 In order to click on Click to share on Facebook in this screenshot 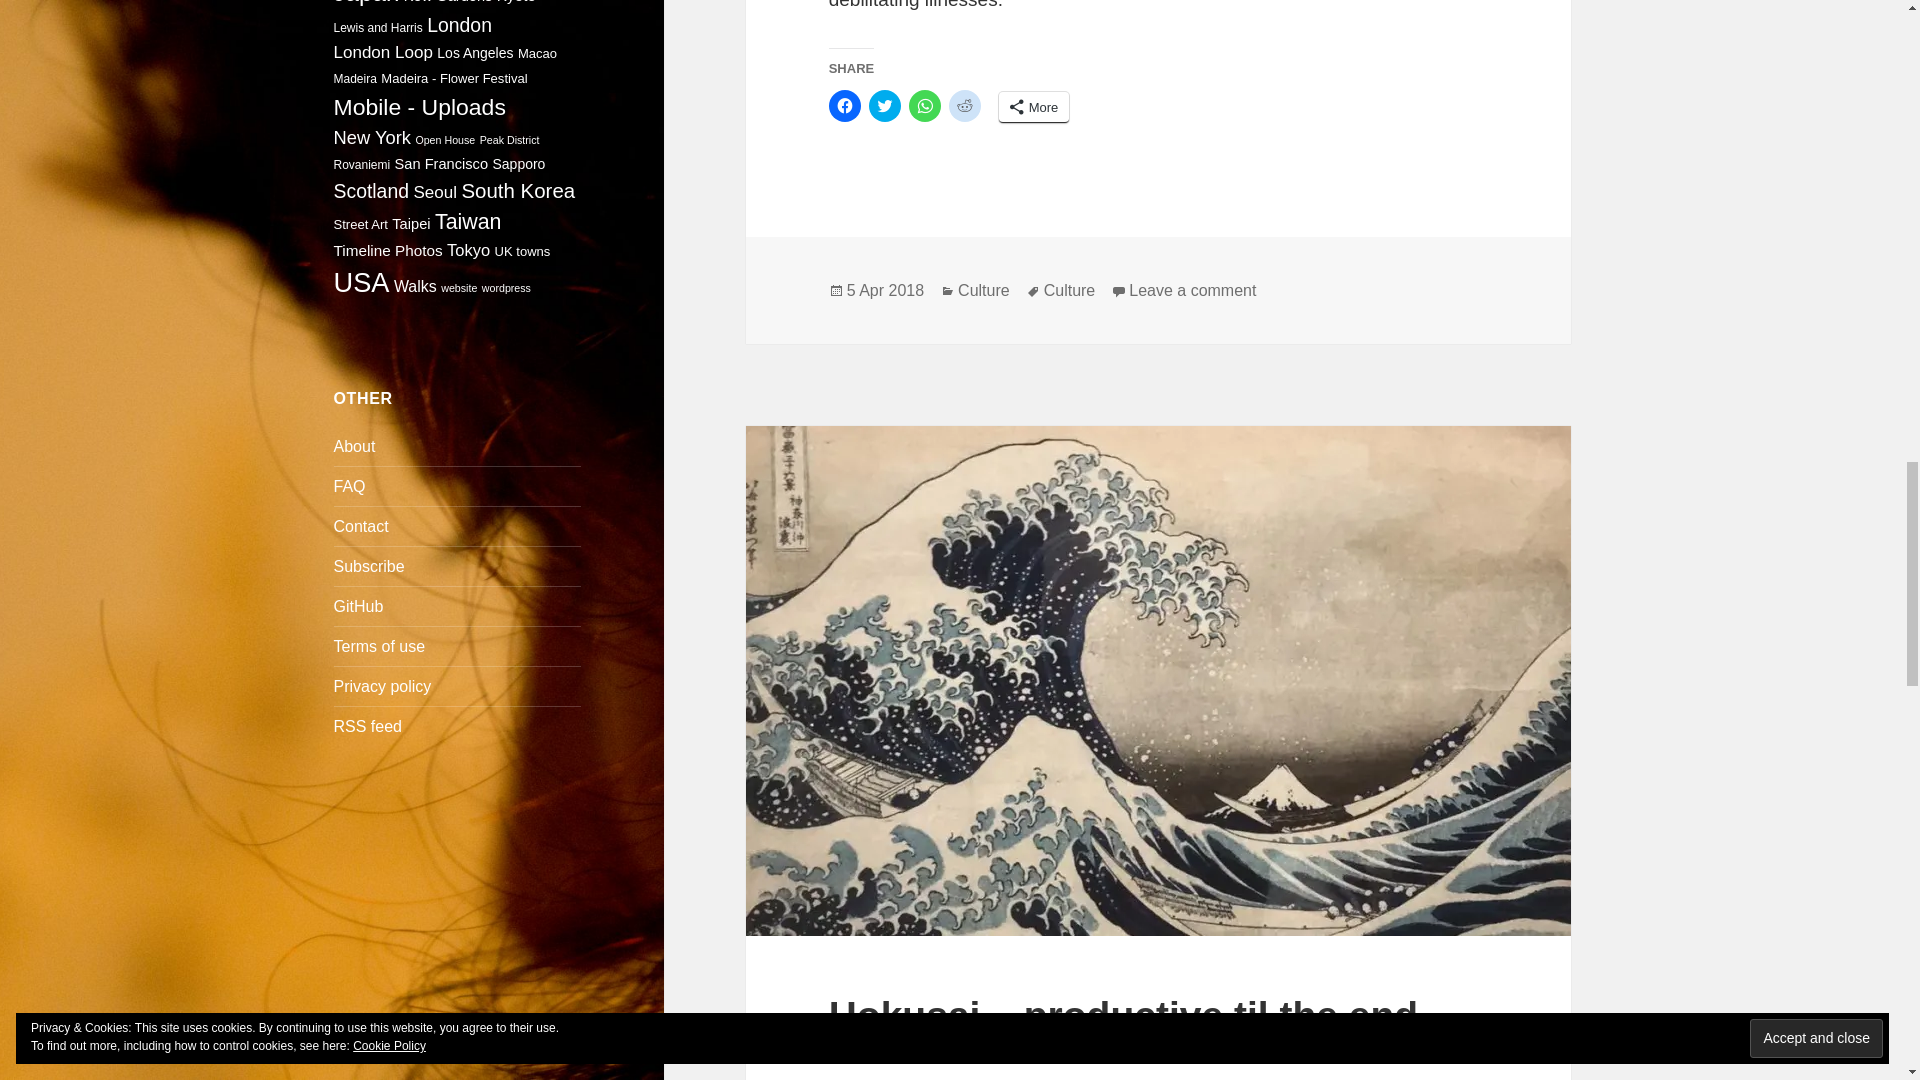, I will do `click(844, 106)`.